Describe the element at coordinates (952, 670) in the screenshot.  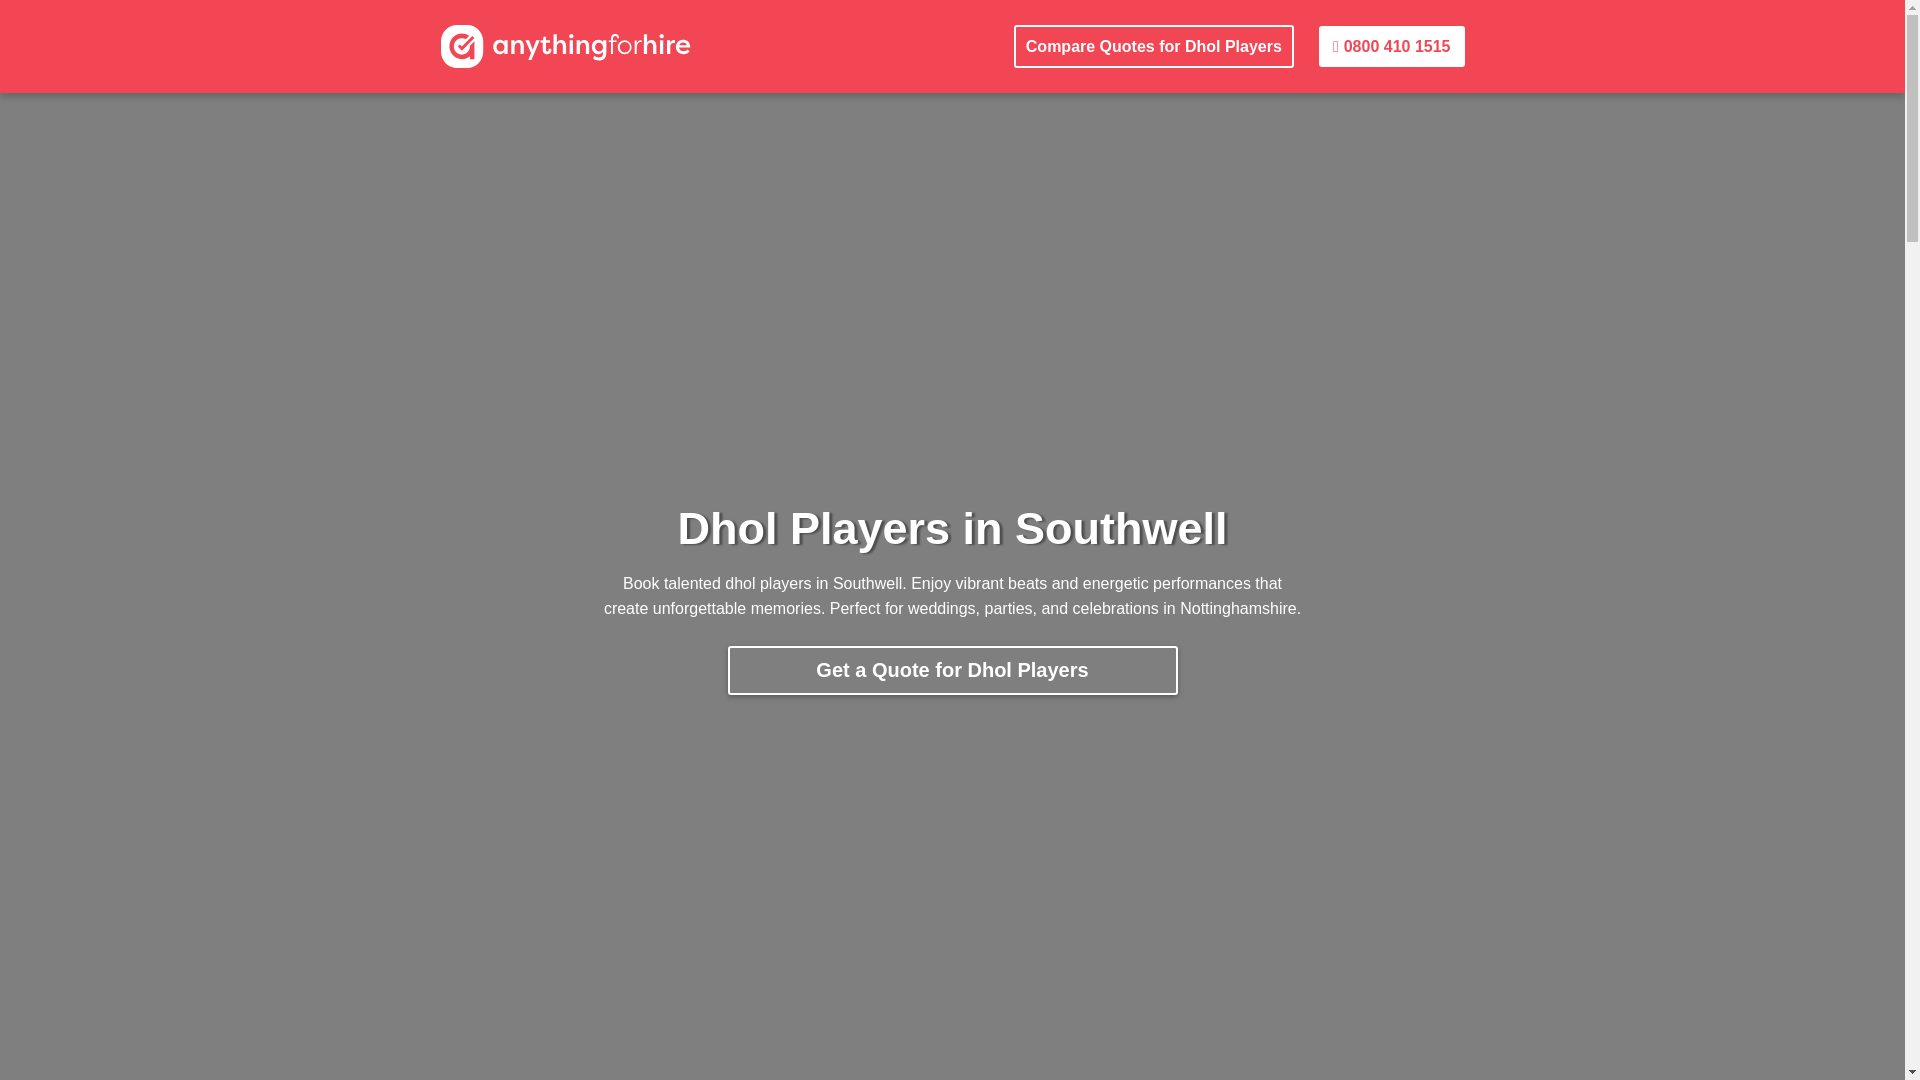
I see `Get a Quote for Dhol Players` at that location.